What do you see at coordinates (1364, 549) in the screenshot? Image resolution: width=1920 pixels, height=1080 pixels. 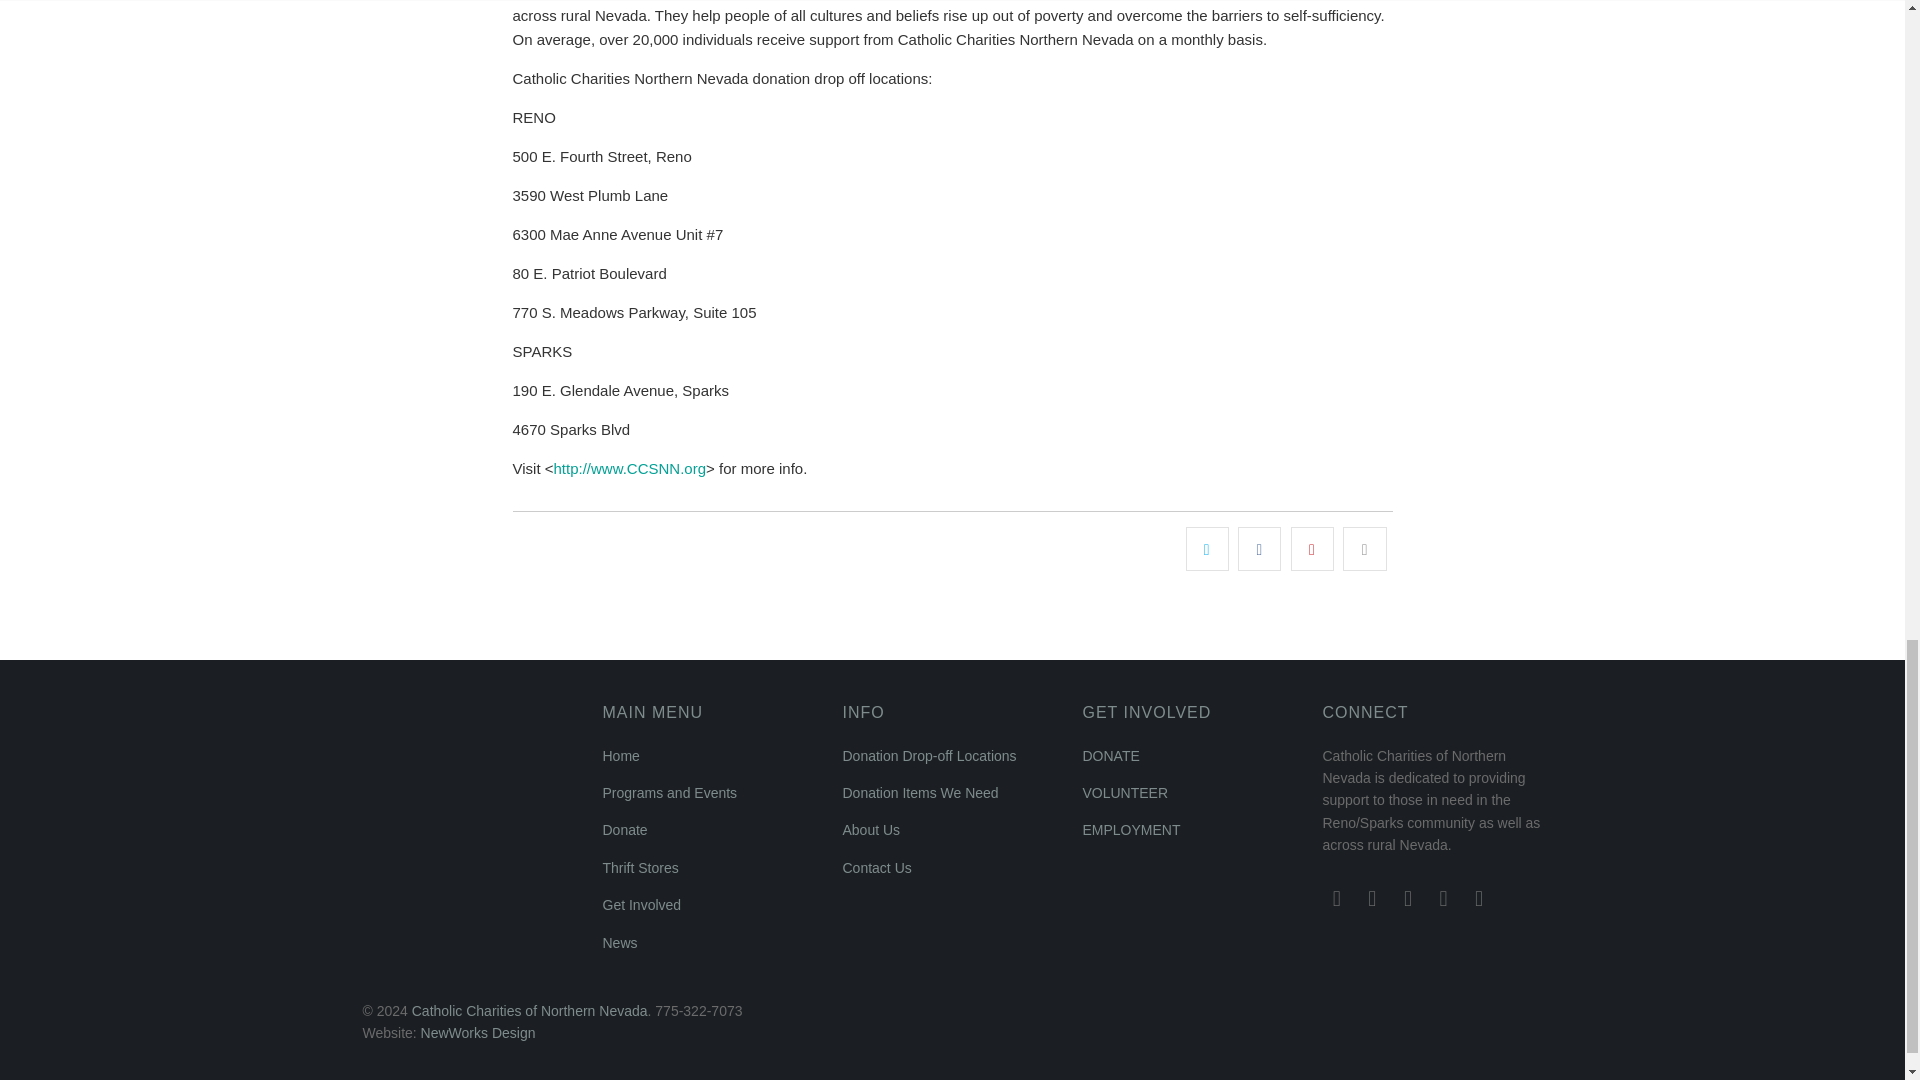 I see `Email this to a friend` at bounding box center [1364, 549].